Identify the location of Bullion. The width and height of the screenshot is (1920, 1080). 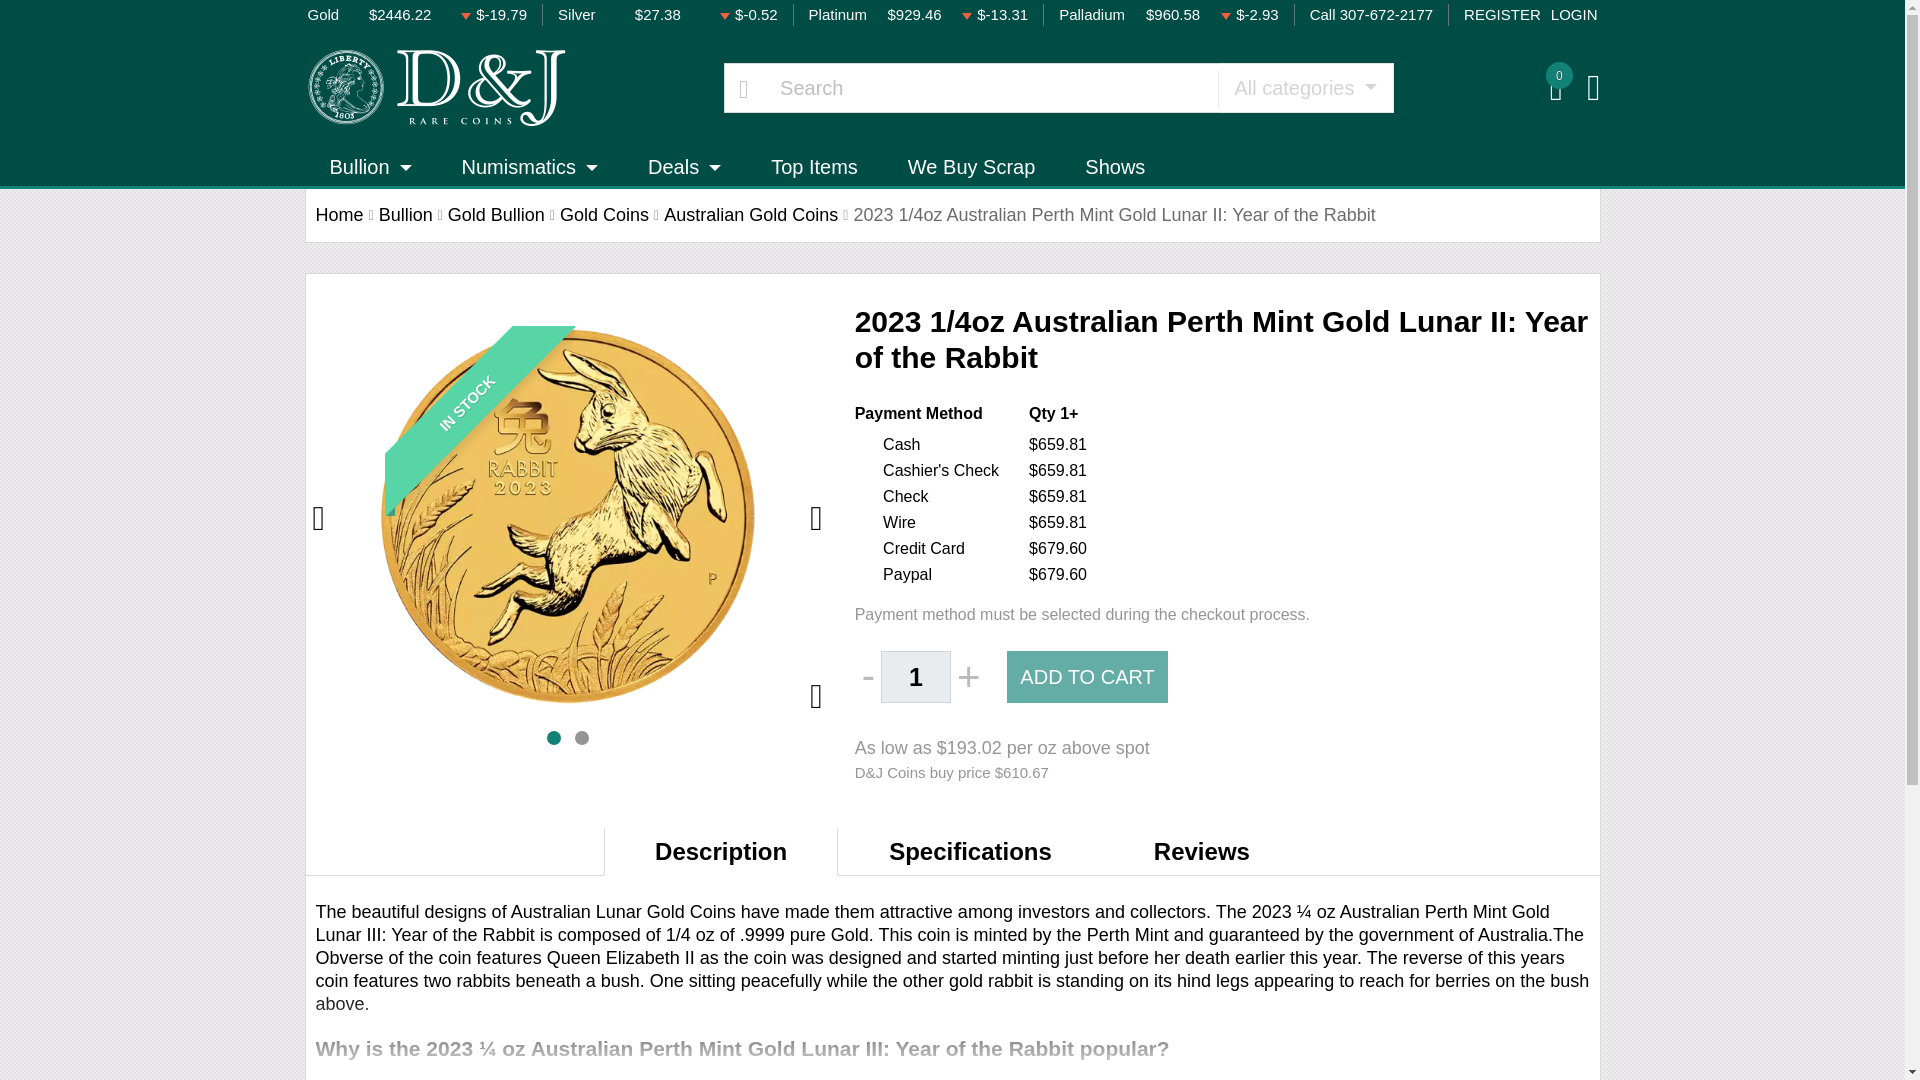
(369, 166).